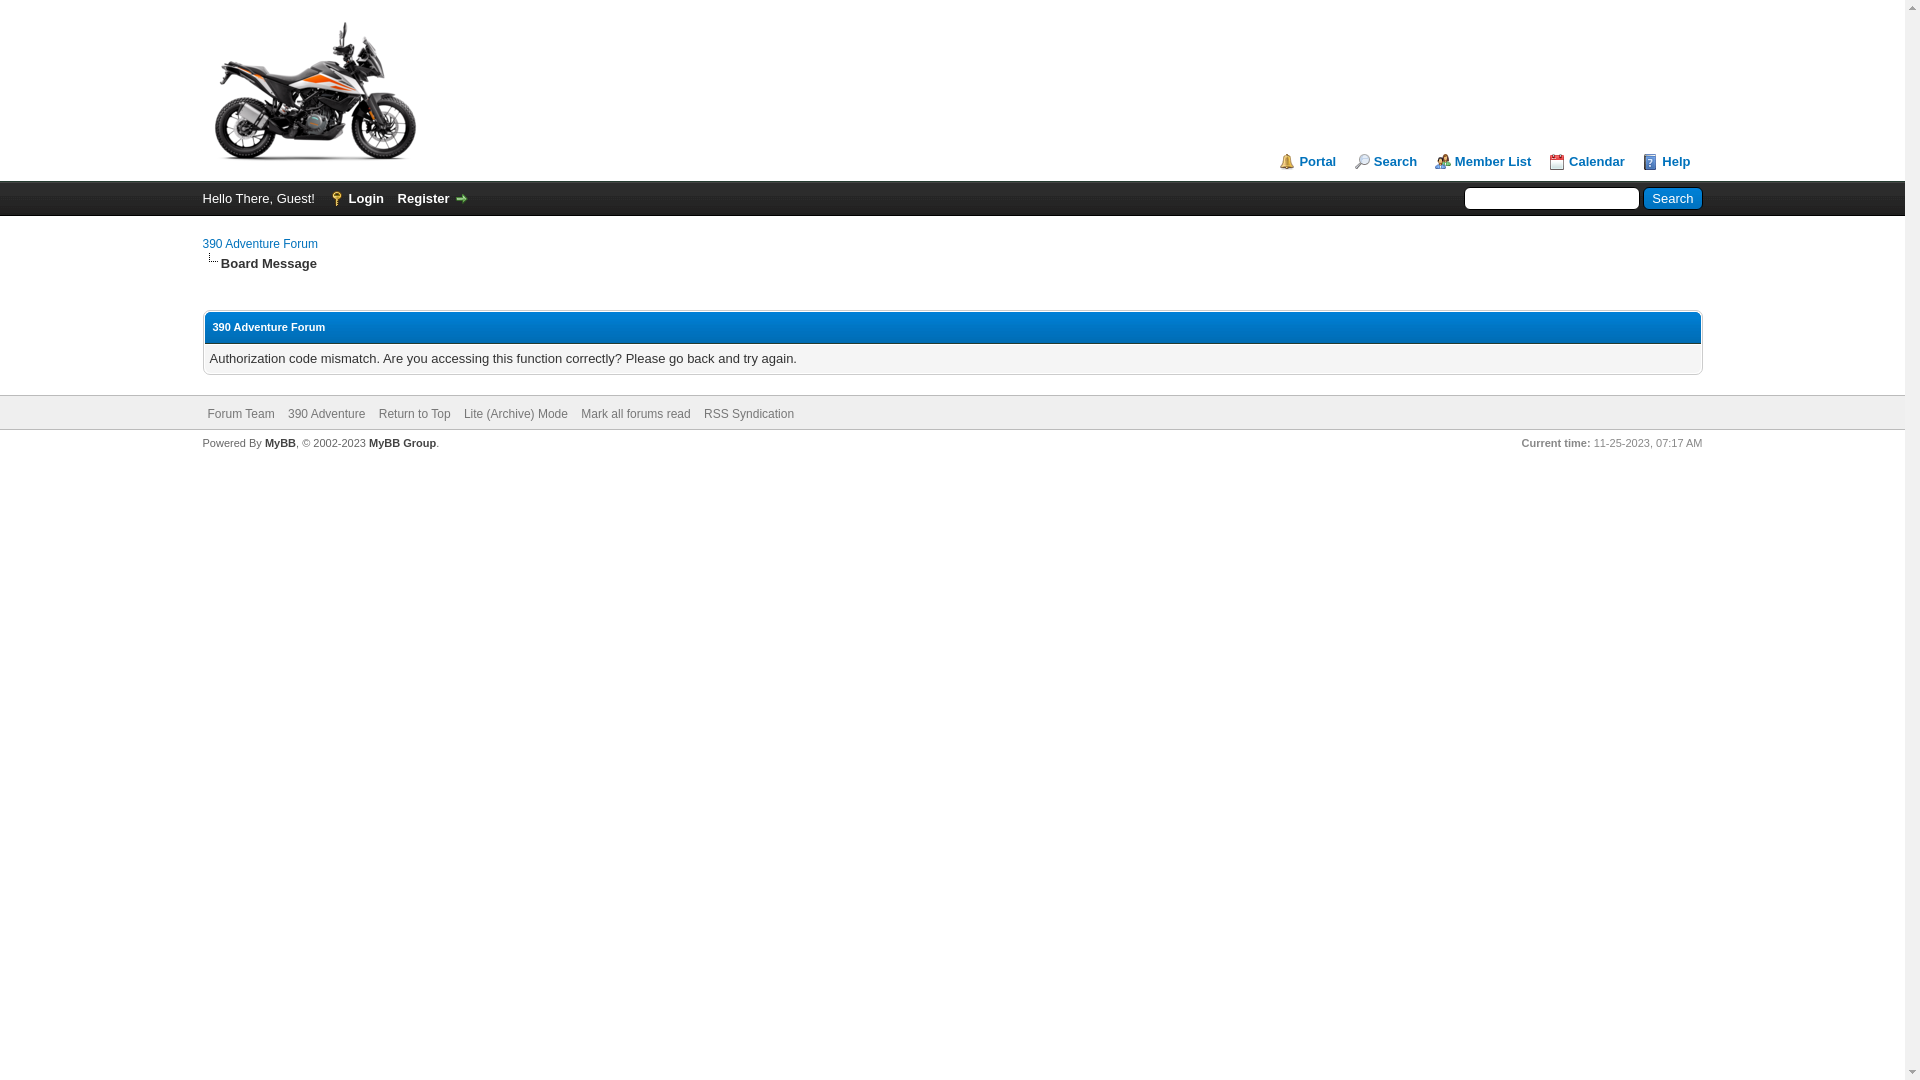 This screenshot has height=1080, width=1920. I want to click on MyBB Group, so click(402, 443).